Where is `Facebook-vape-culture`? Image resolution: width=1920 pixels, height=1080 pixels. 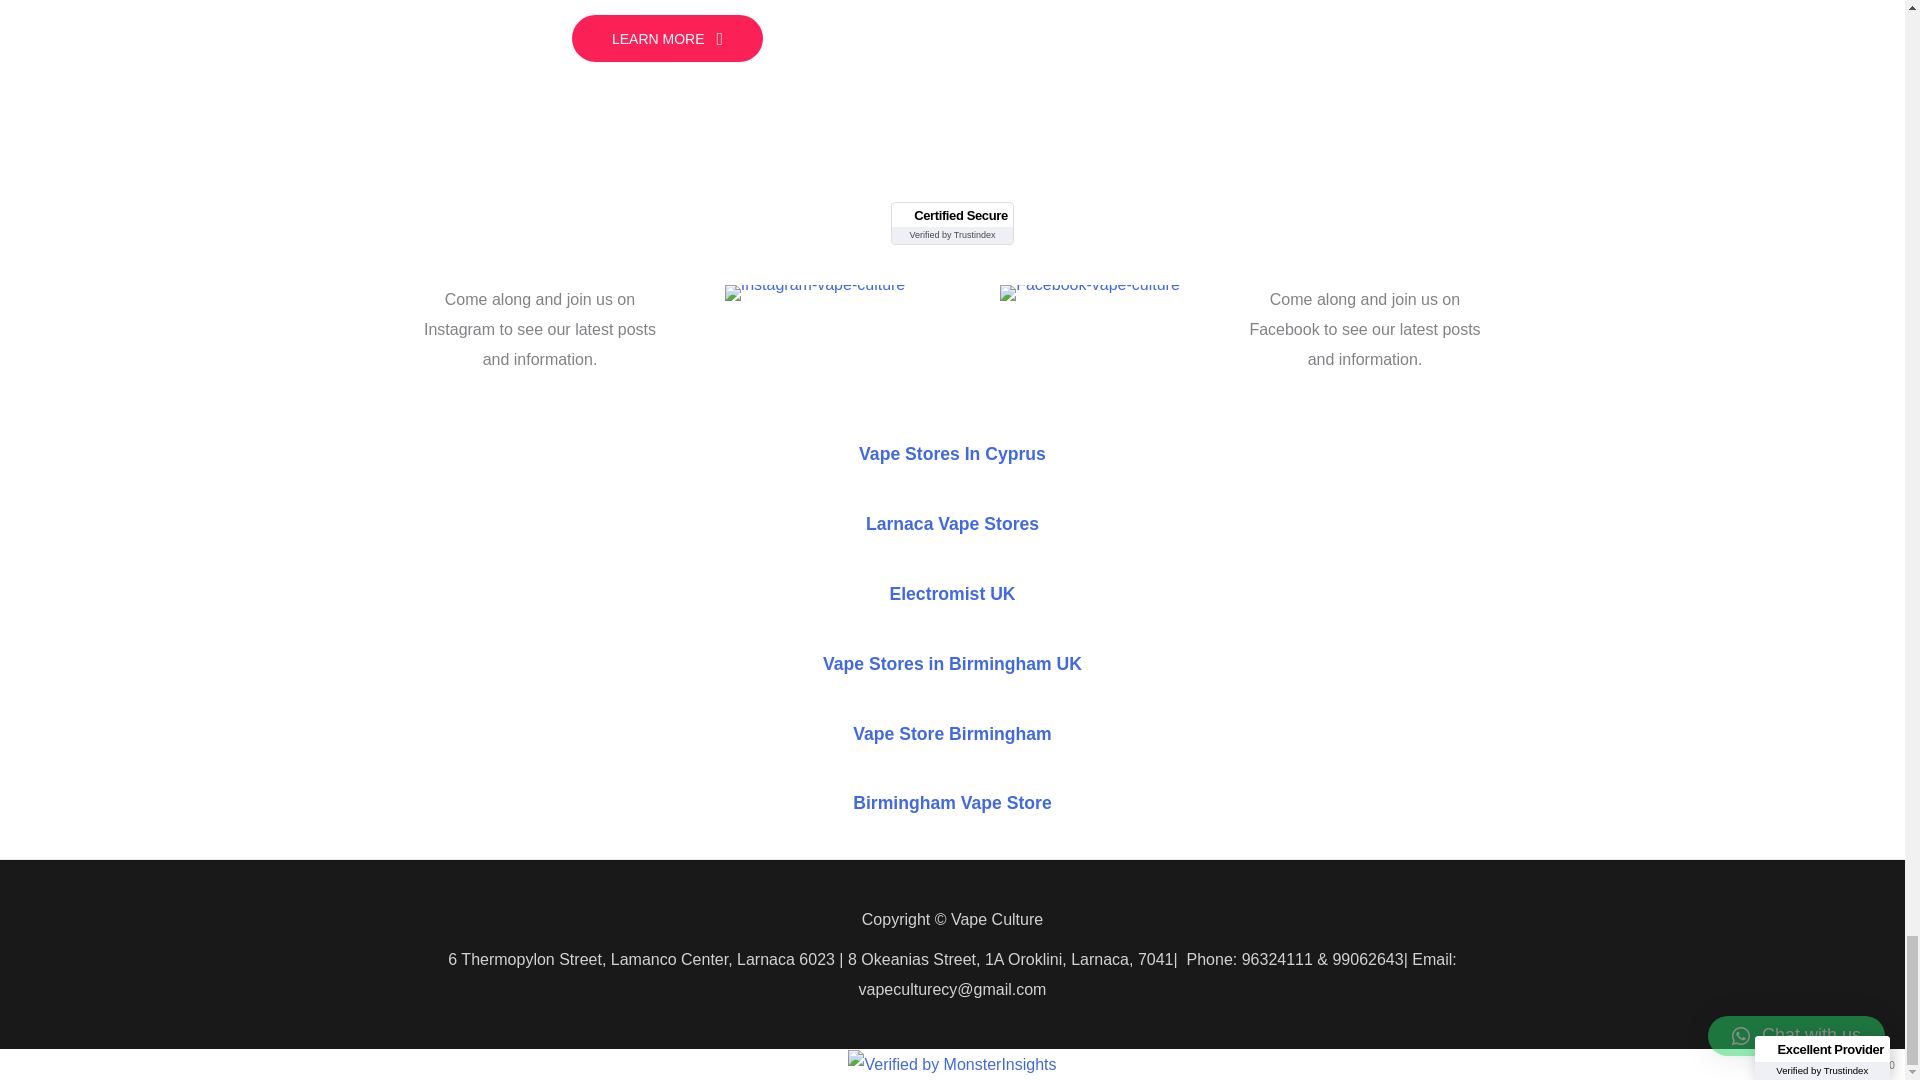 Facebook-vape-culture is located at coordinates (1090, 293).